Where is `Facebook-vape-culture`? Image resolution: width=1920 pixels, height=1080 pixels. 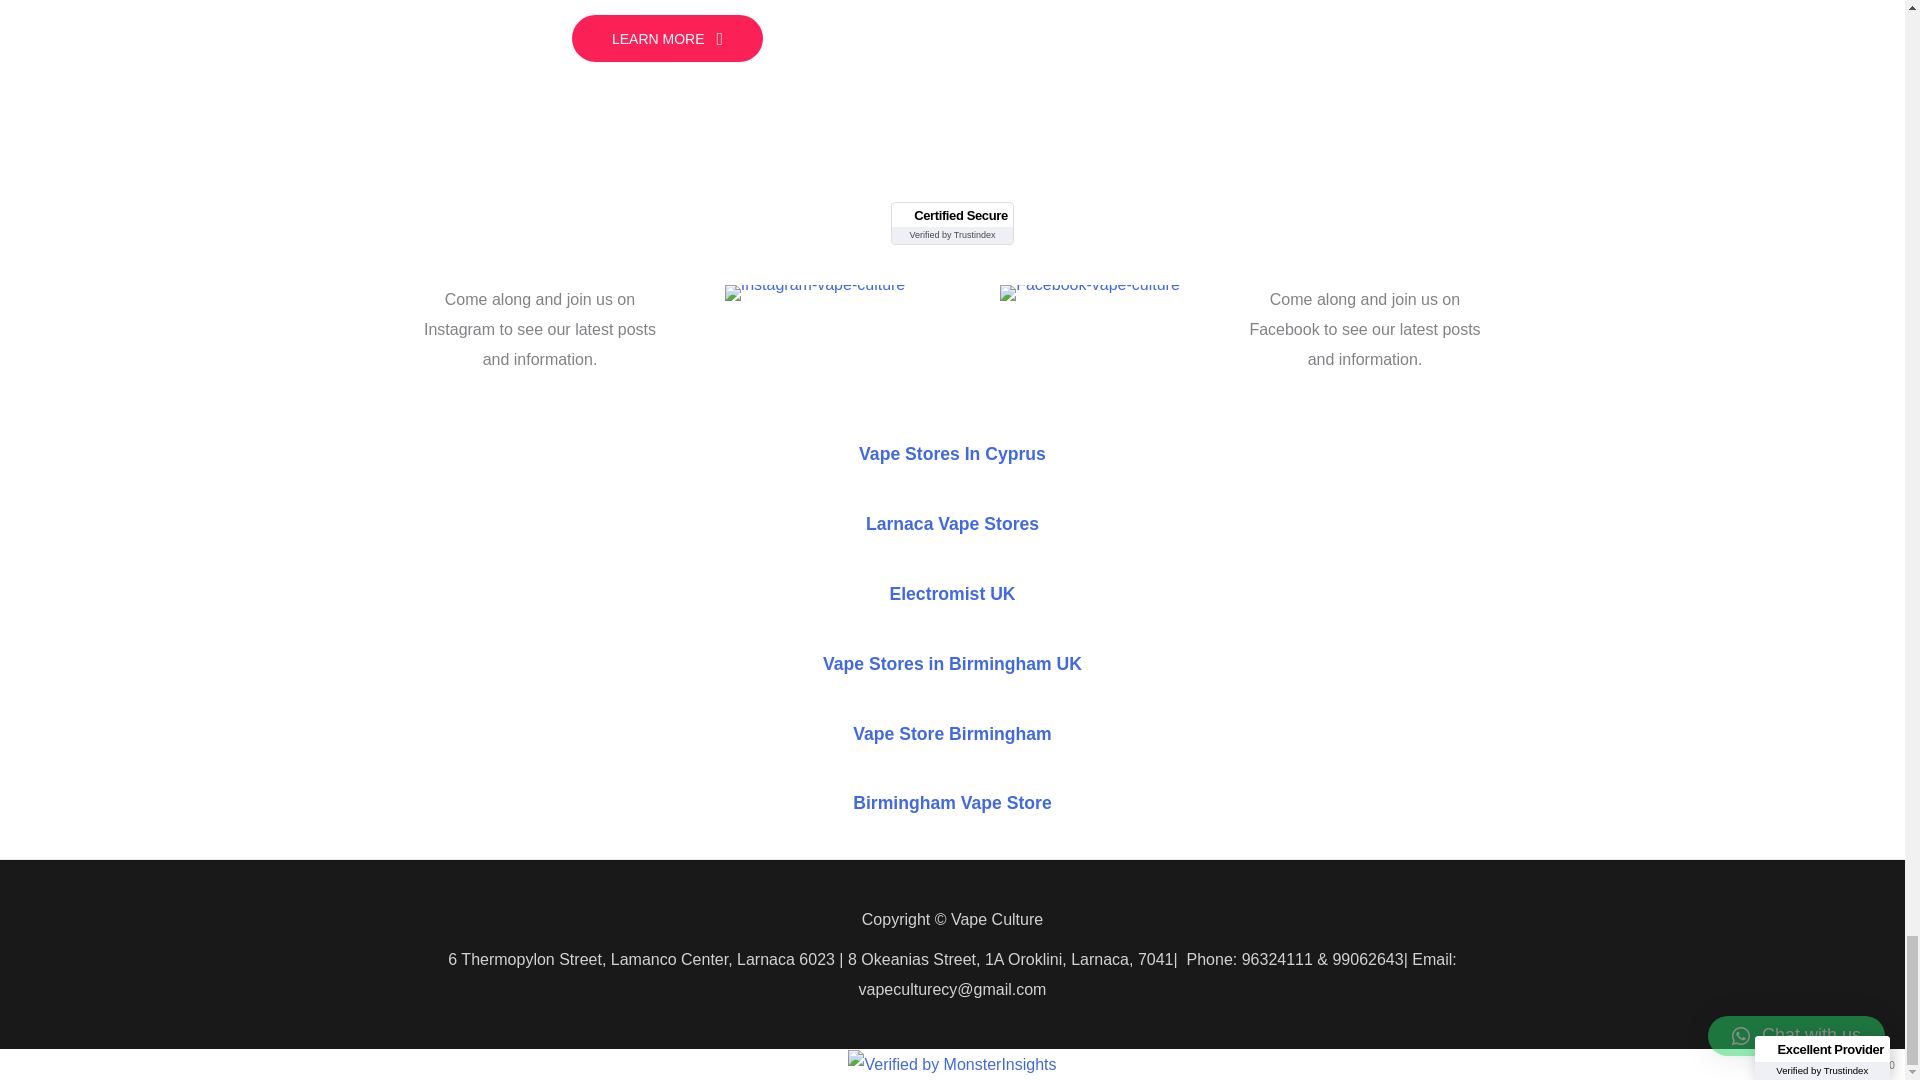 Facebook-vape-culture is located at coordinates (1090, 293).